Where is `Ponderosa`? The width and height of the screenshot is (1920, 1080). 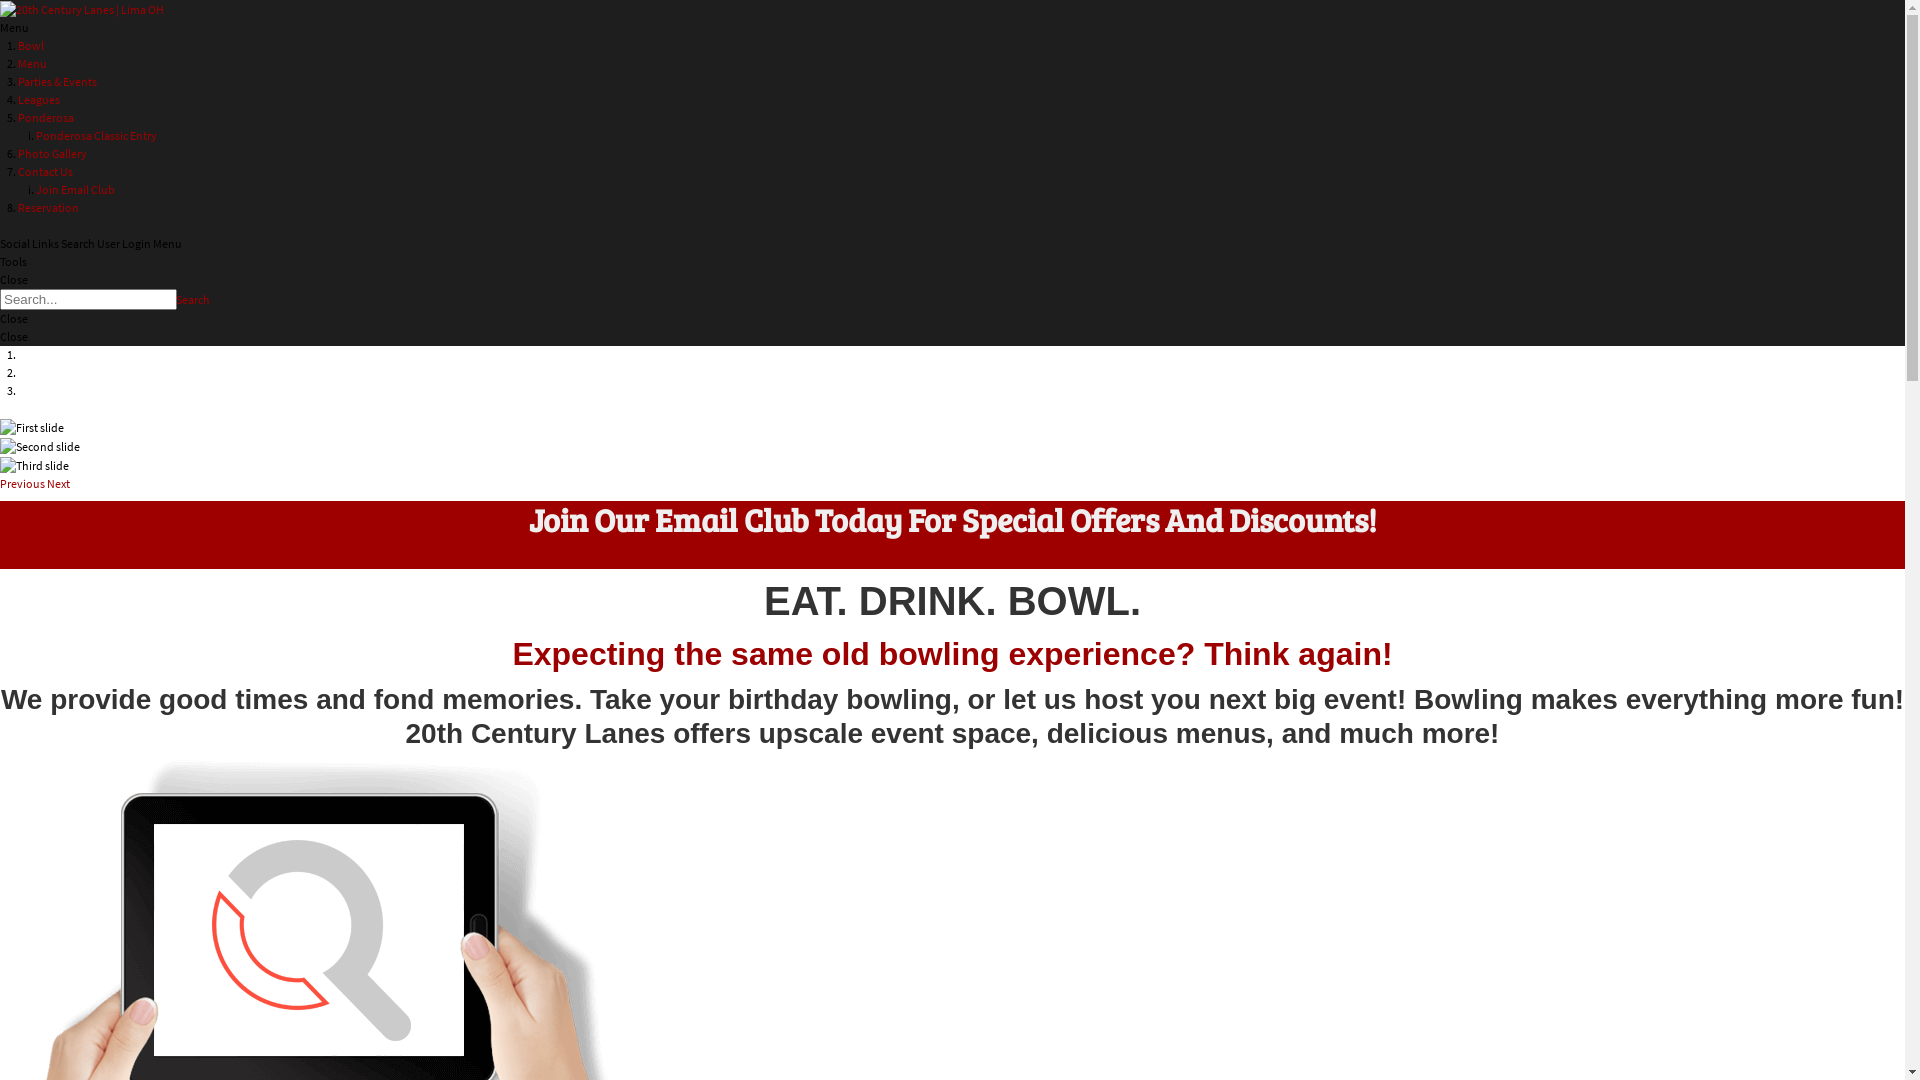 Ponderosa is located at coordinates (46, 118).